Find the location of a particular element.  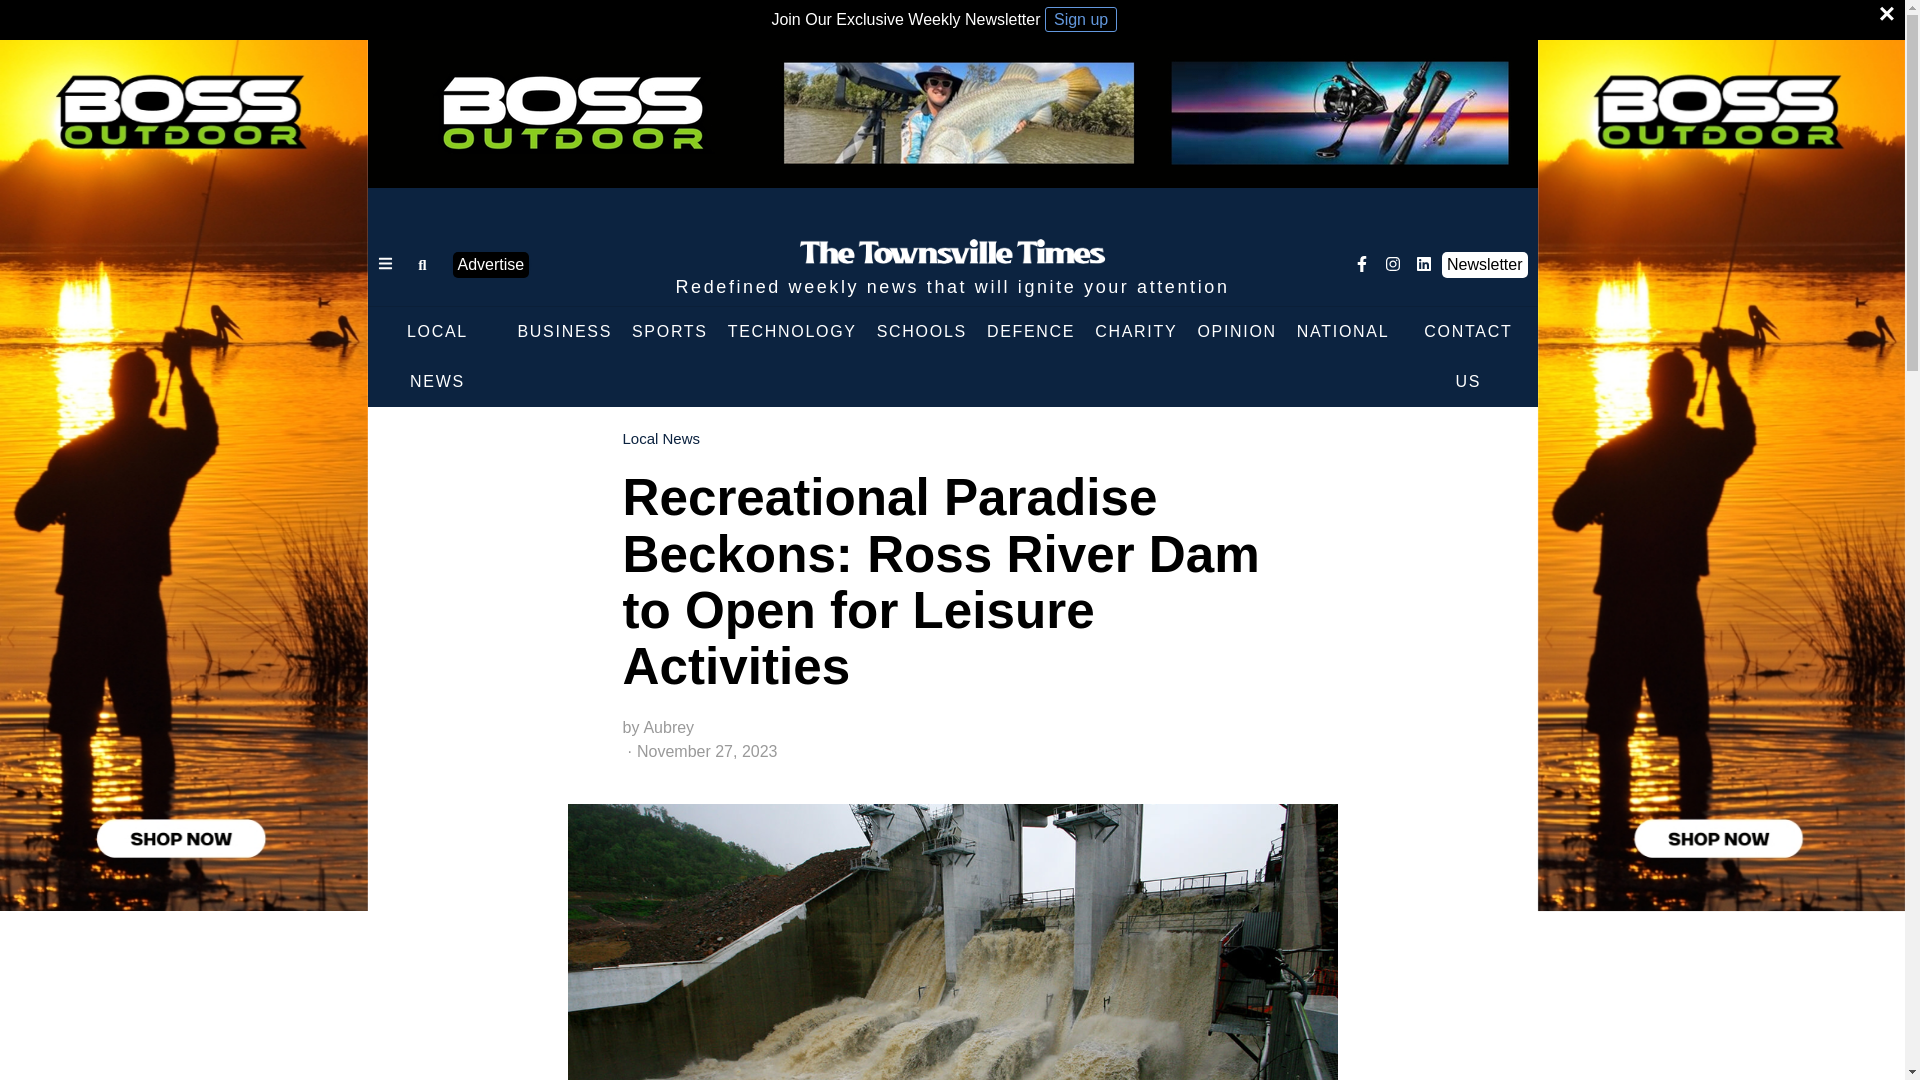

CHARITY is located at coordinates (1135, 332).